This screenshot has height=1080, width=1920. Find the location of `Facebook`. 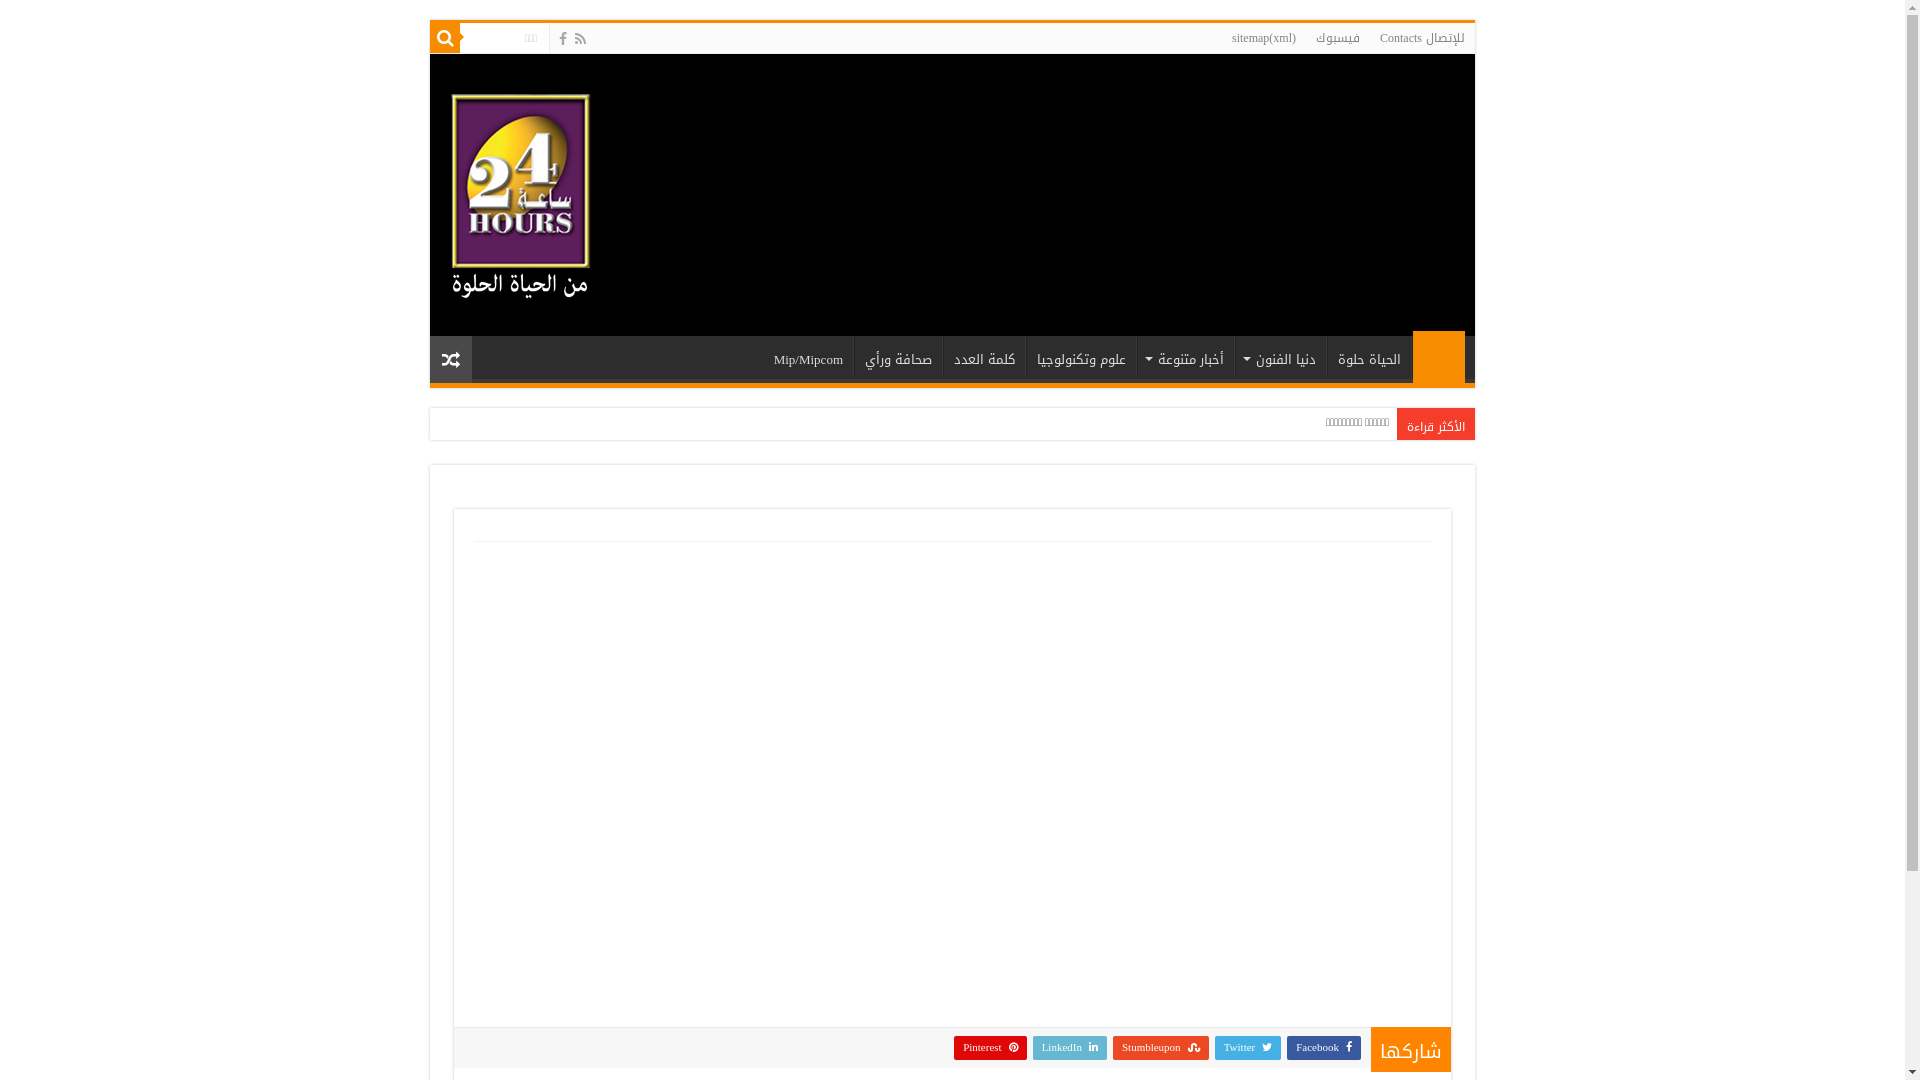

Facebook is located at coordinates (1324, 1048).